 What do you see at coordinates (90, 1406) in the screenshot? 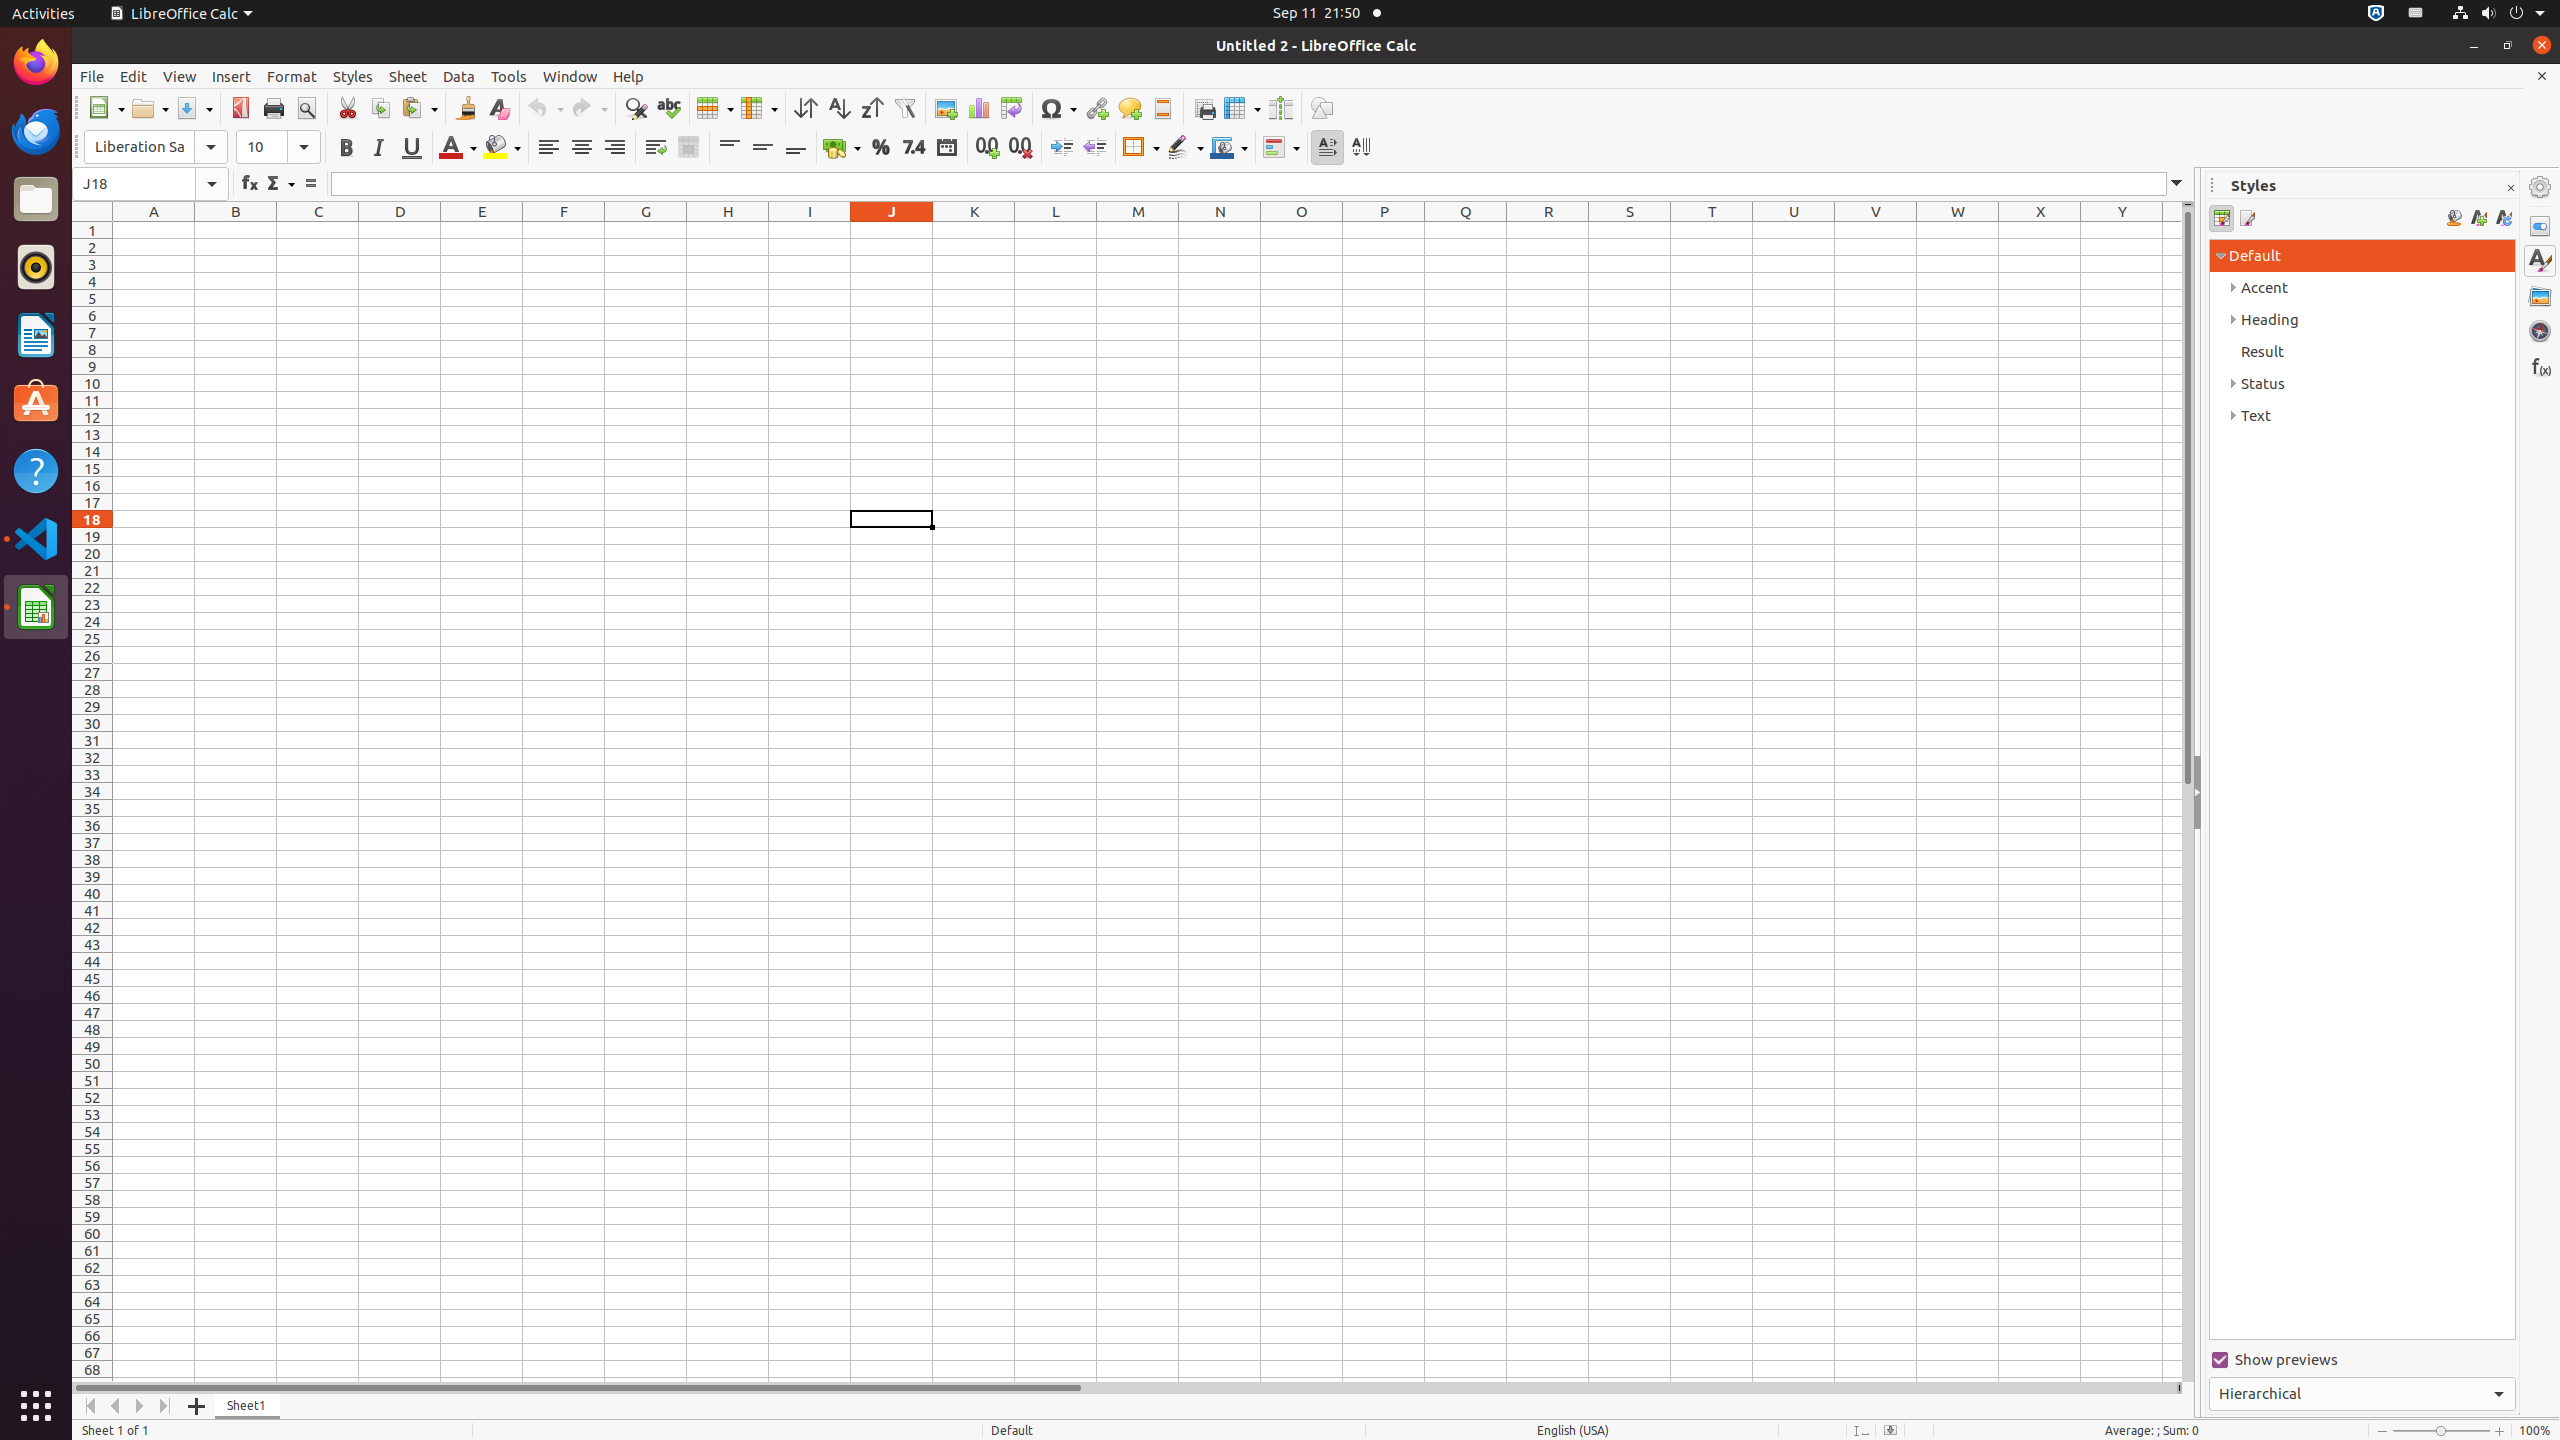
I see `Move To Home` at bounding box center [90, 1406].